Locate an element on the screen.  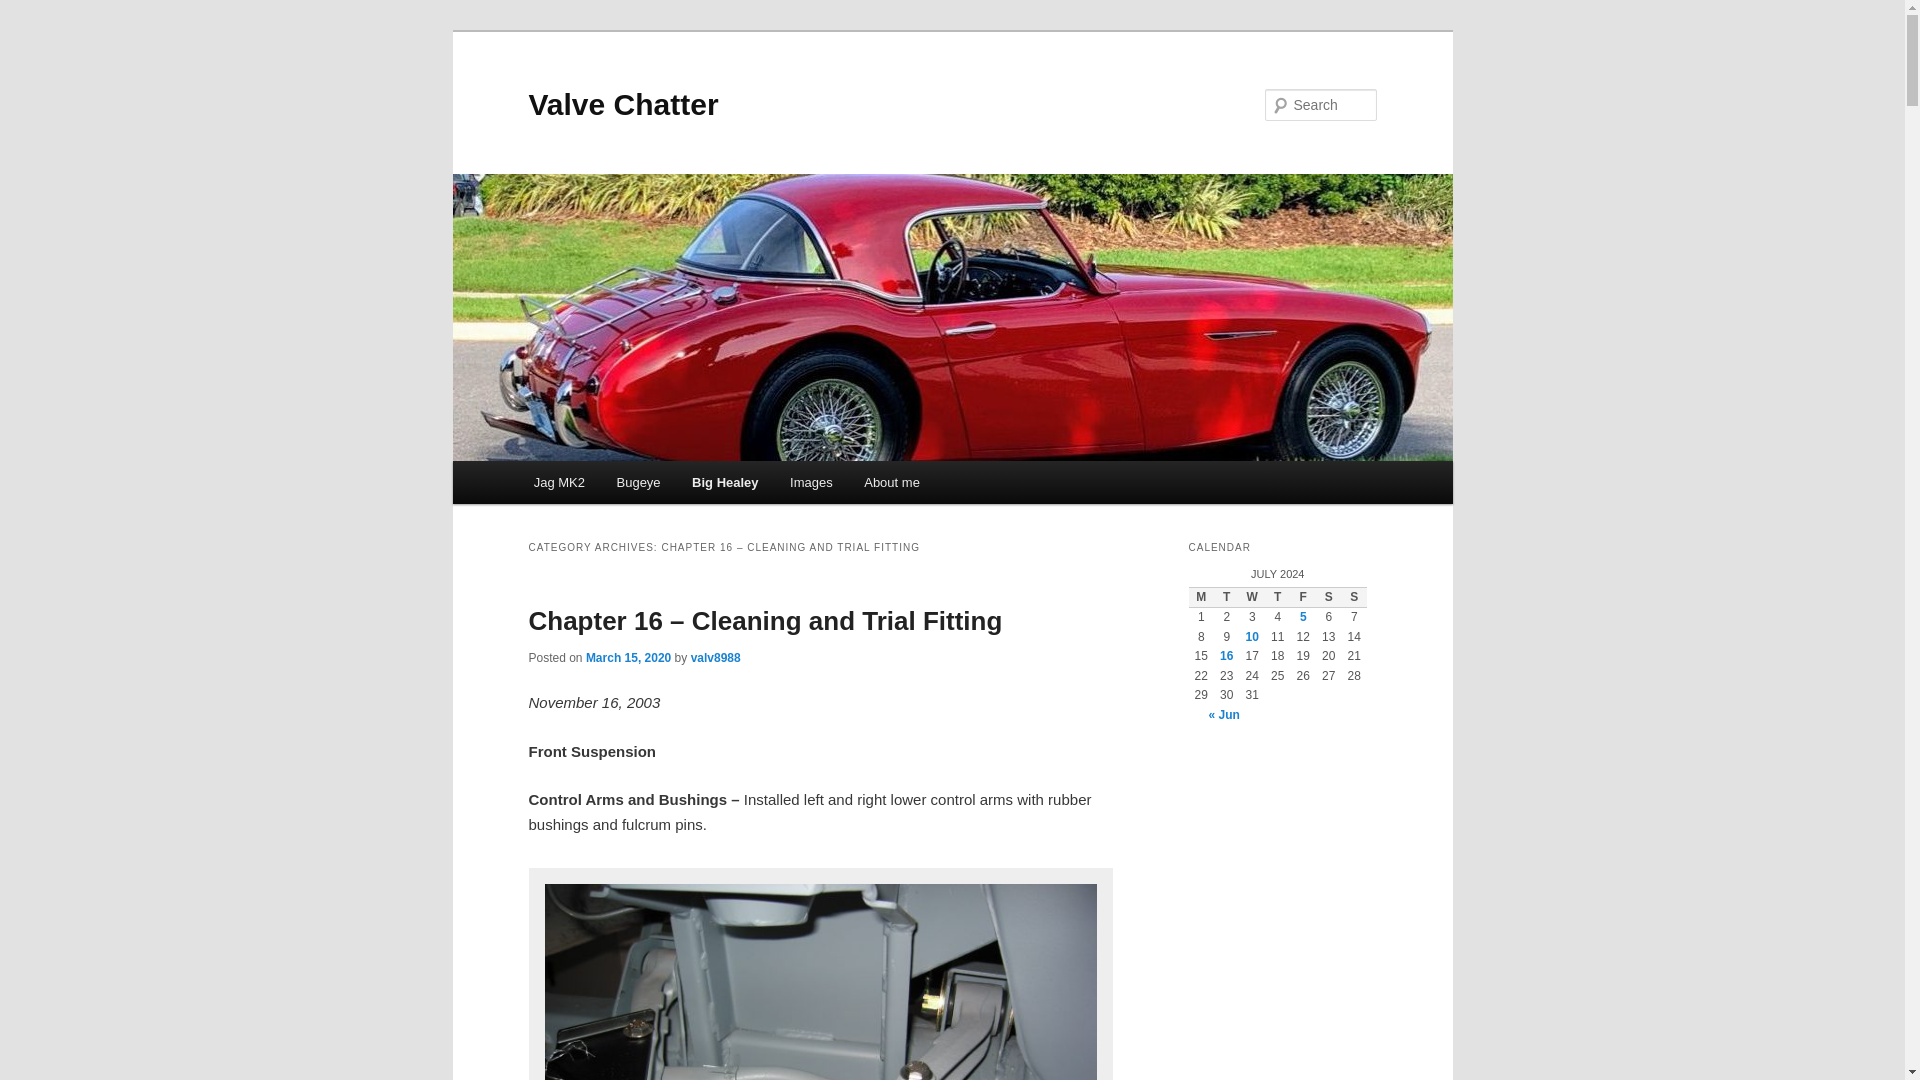
Sunday is located at coordinates (1354, 598).